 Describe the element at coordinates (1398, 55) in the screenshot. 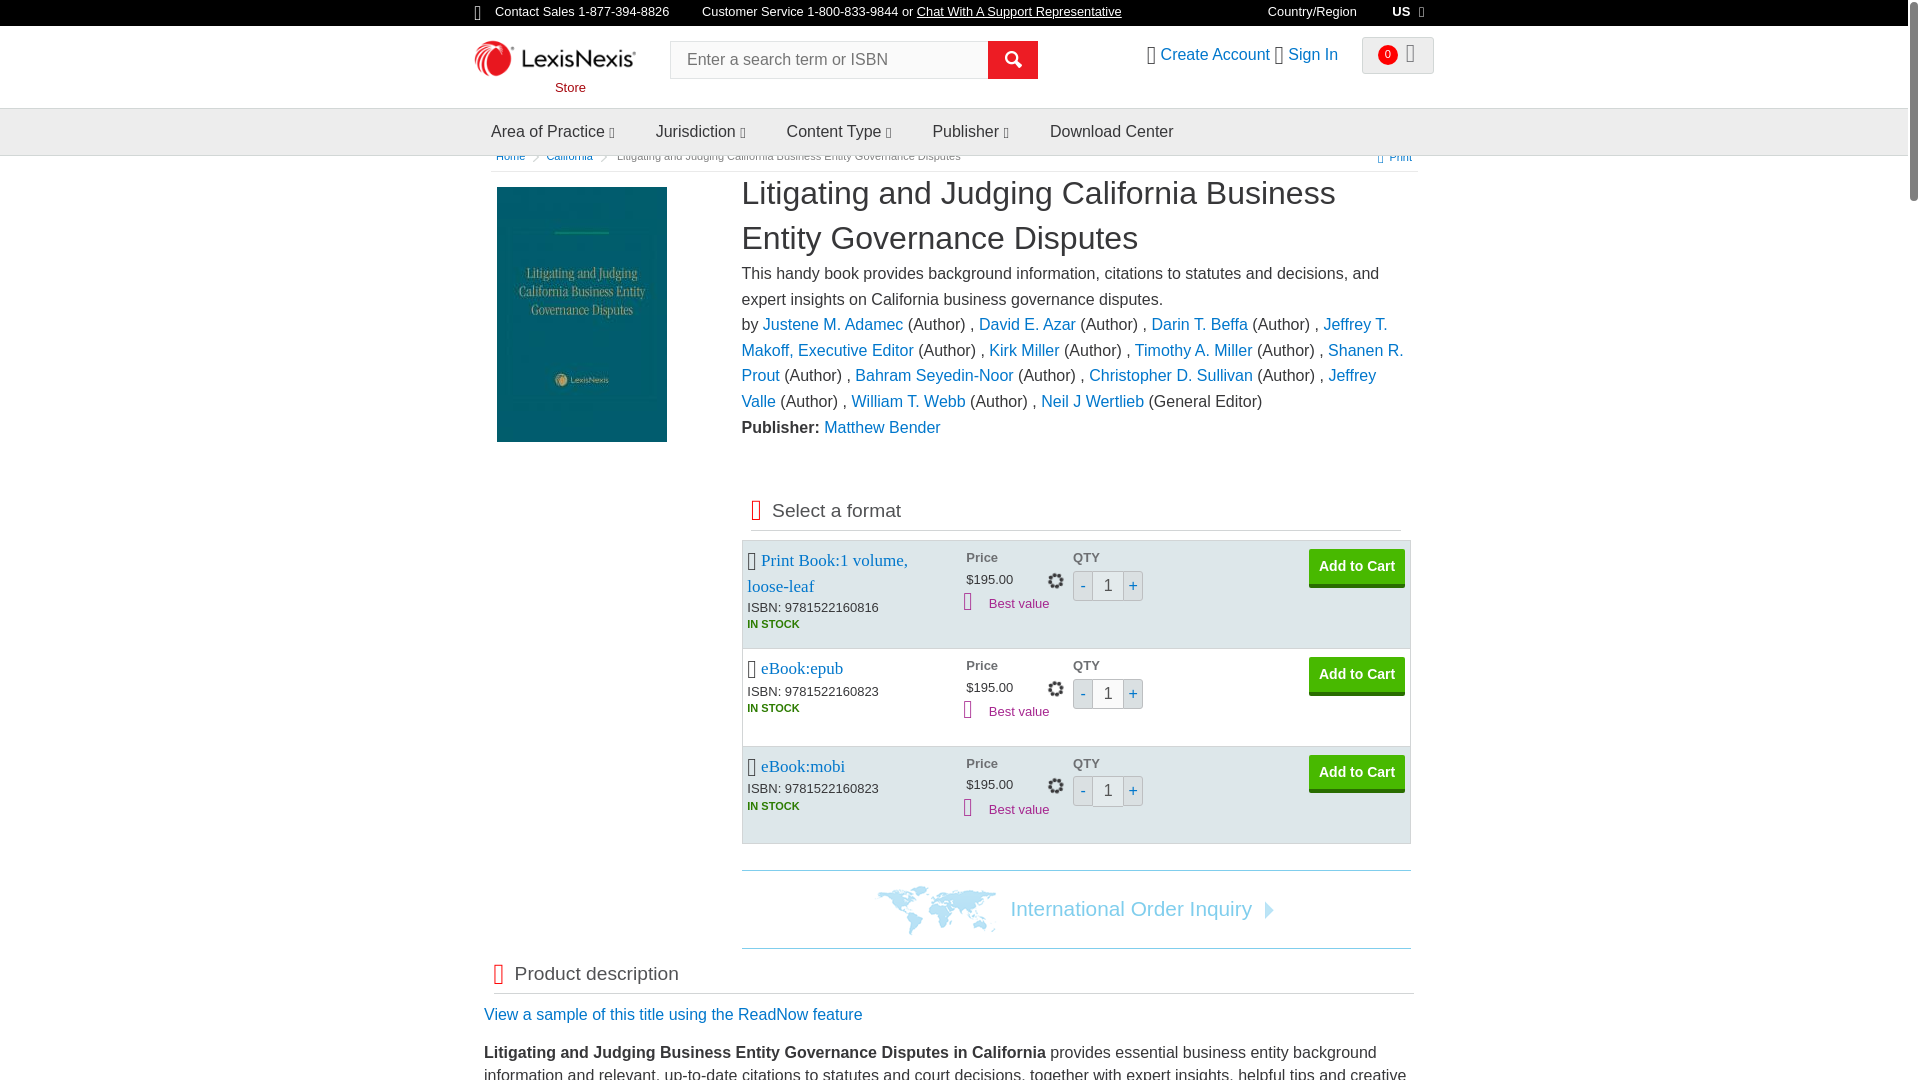

I see `0` at that location.